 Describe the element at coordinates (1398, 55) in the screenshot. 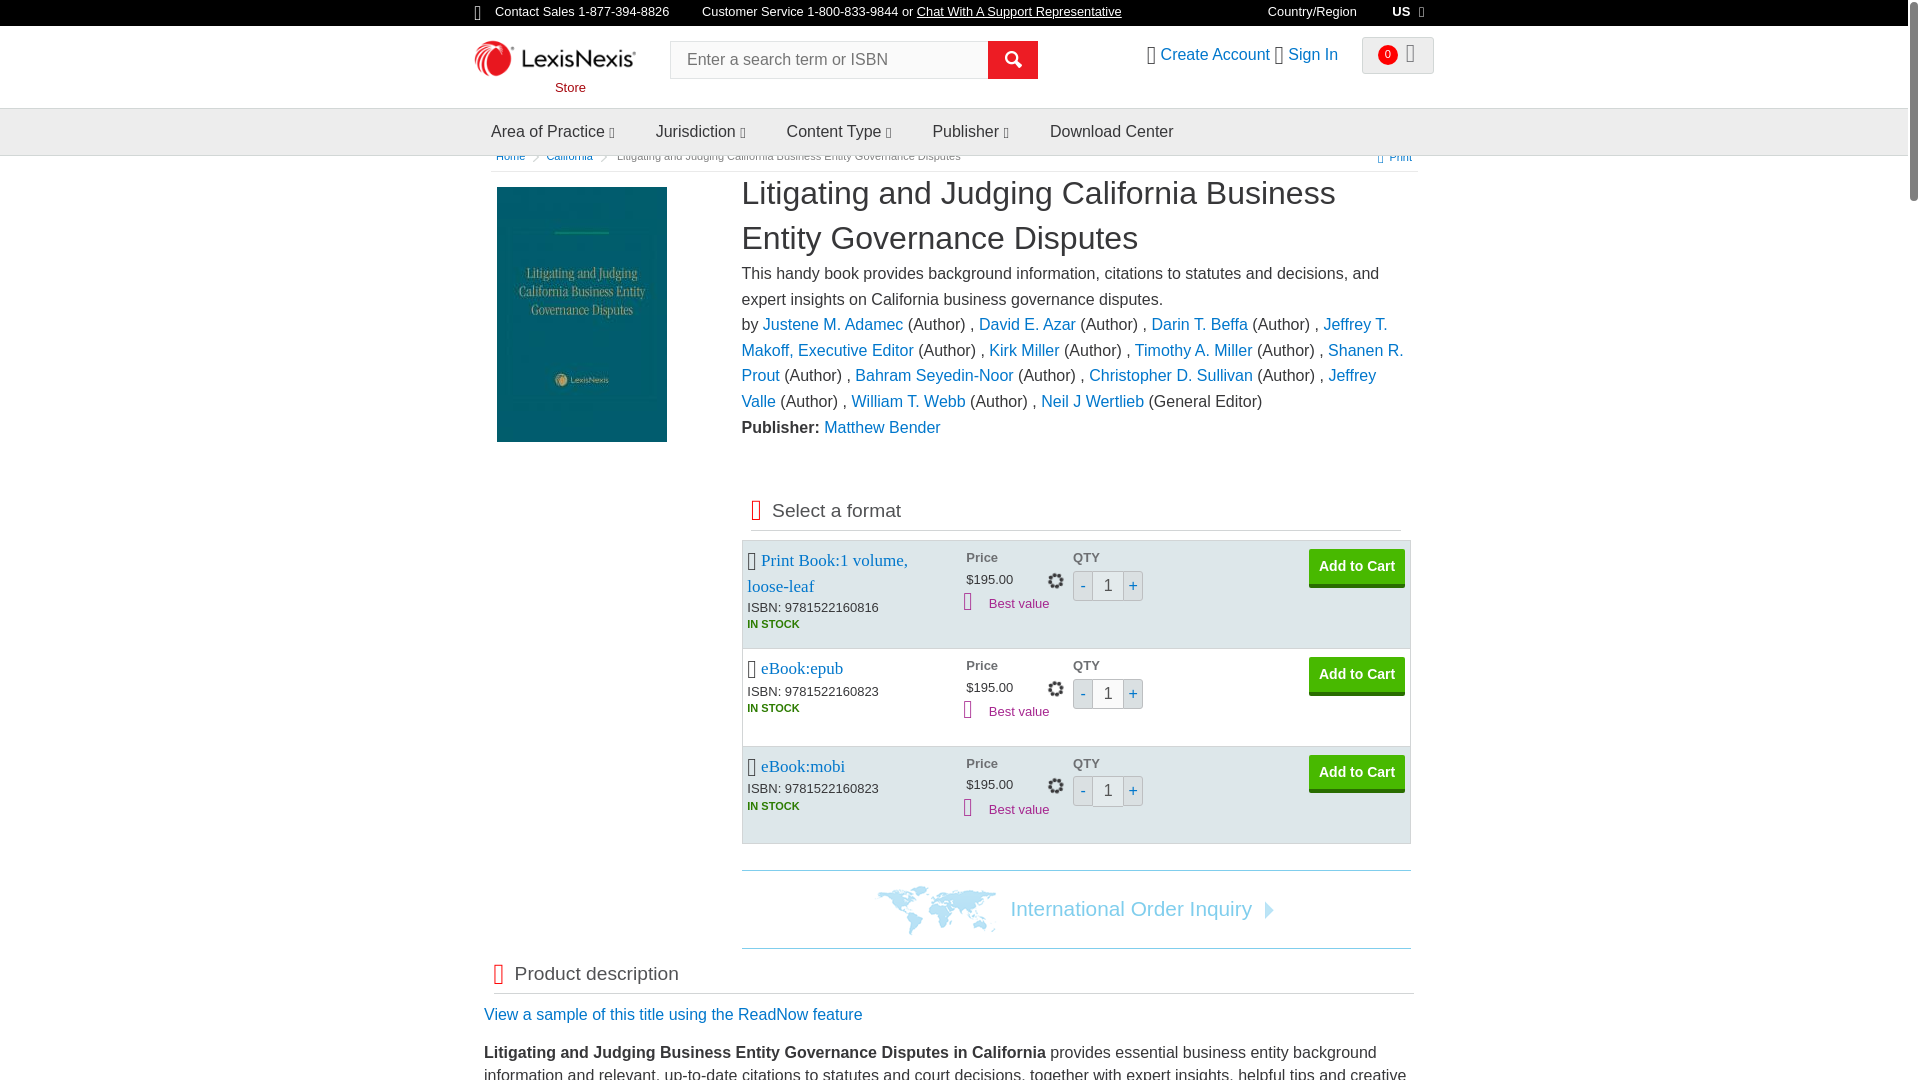

I see `0` at that location.